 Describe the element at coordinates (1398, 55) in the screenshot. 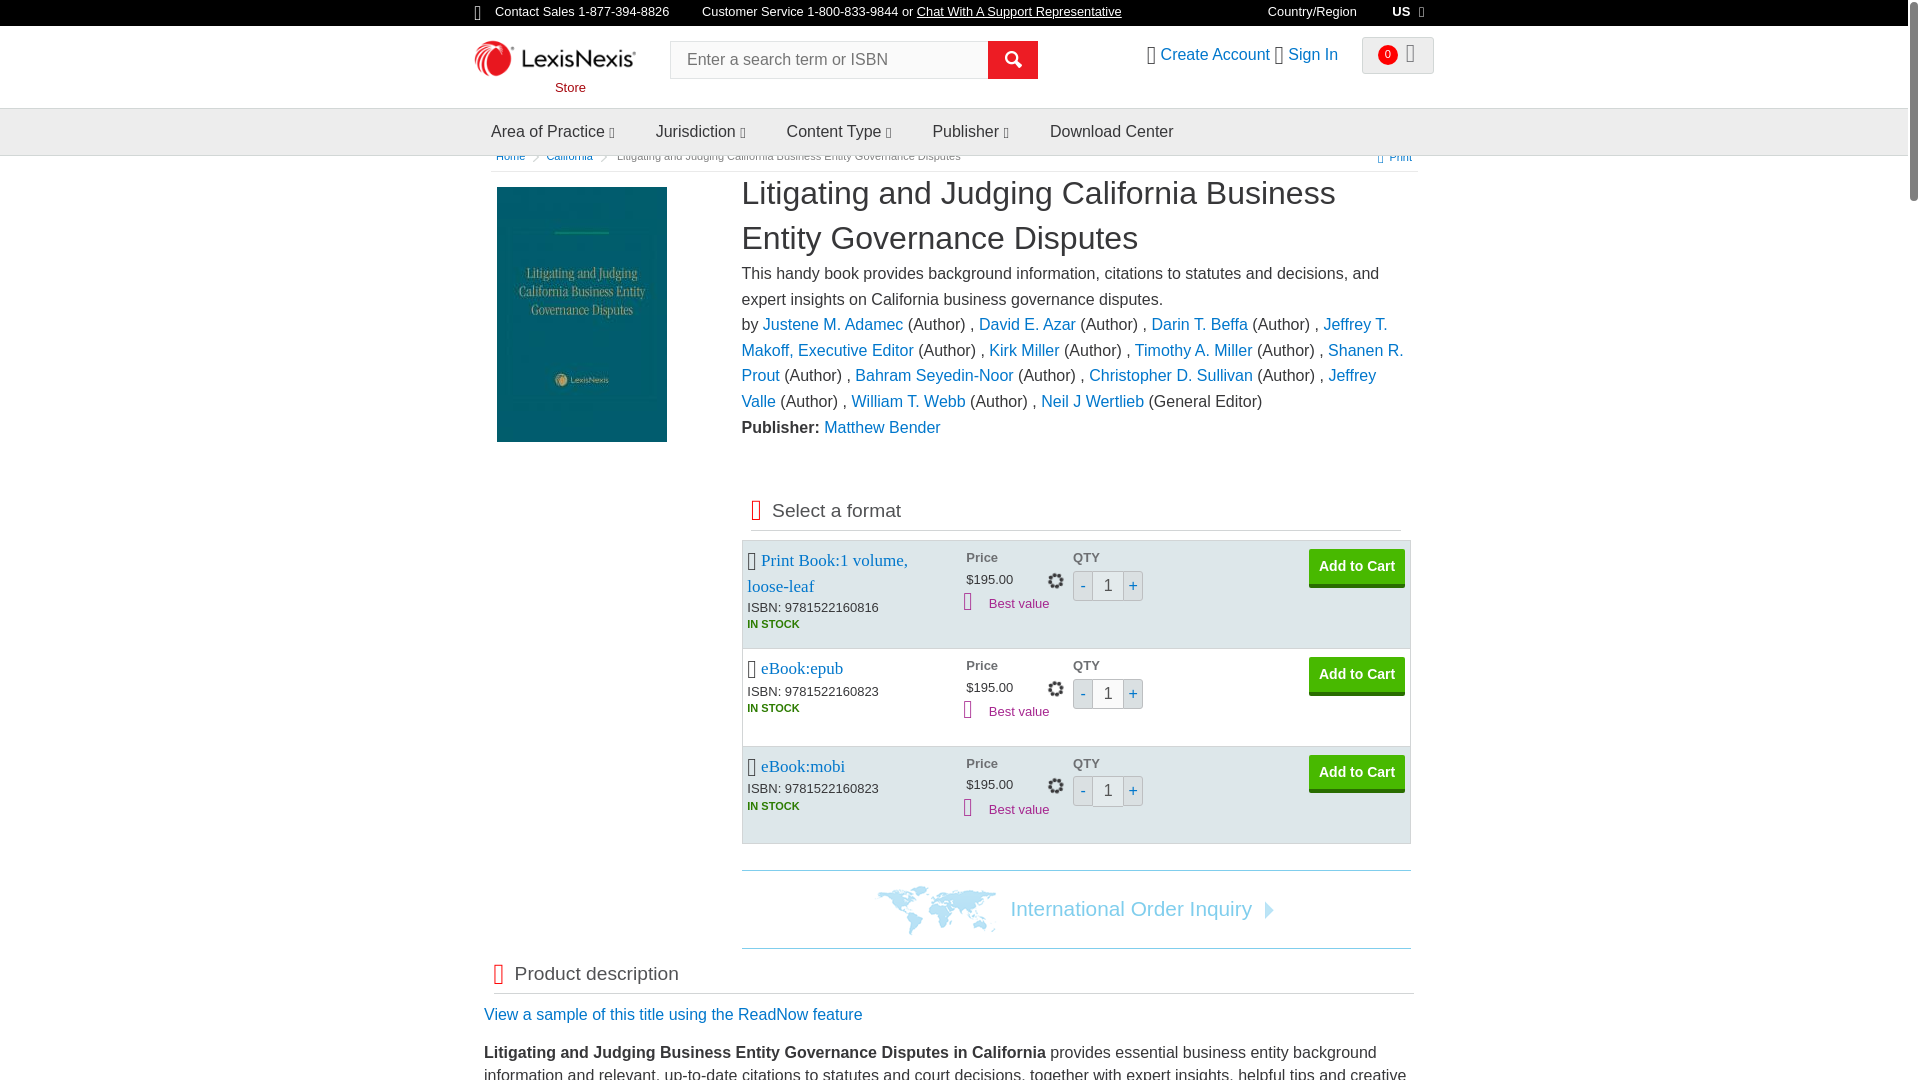

I see `0` at that location.